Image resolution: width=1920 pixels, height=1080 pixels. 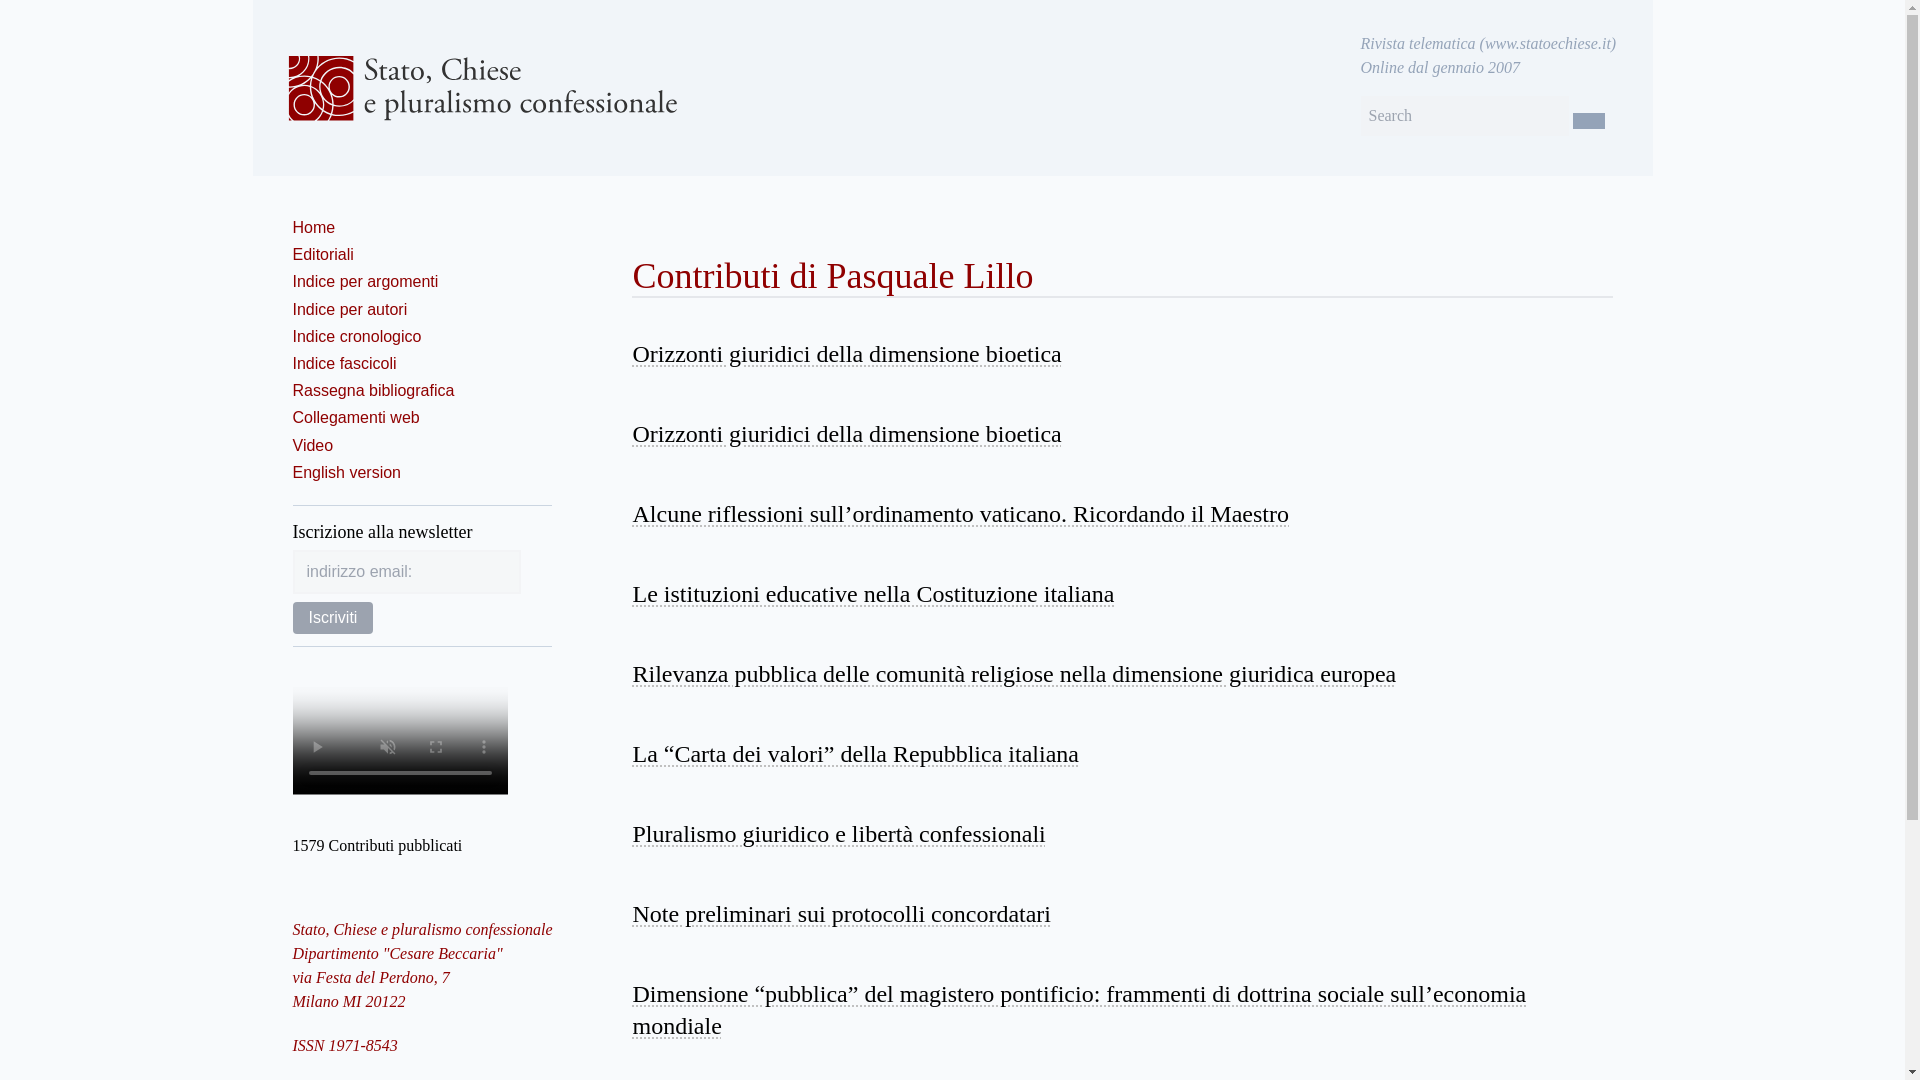 I want to click on Orizzonti giuridici della dimensione bioetica, so click(x=846, y=354).